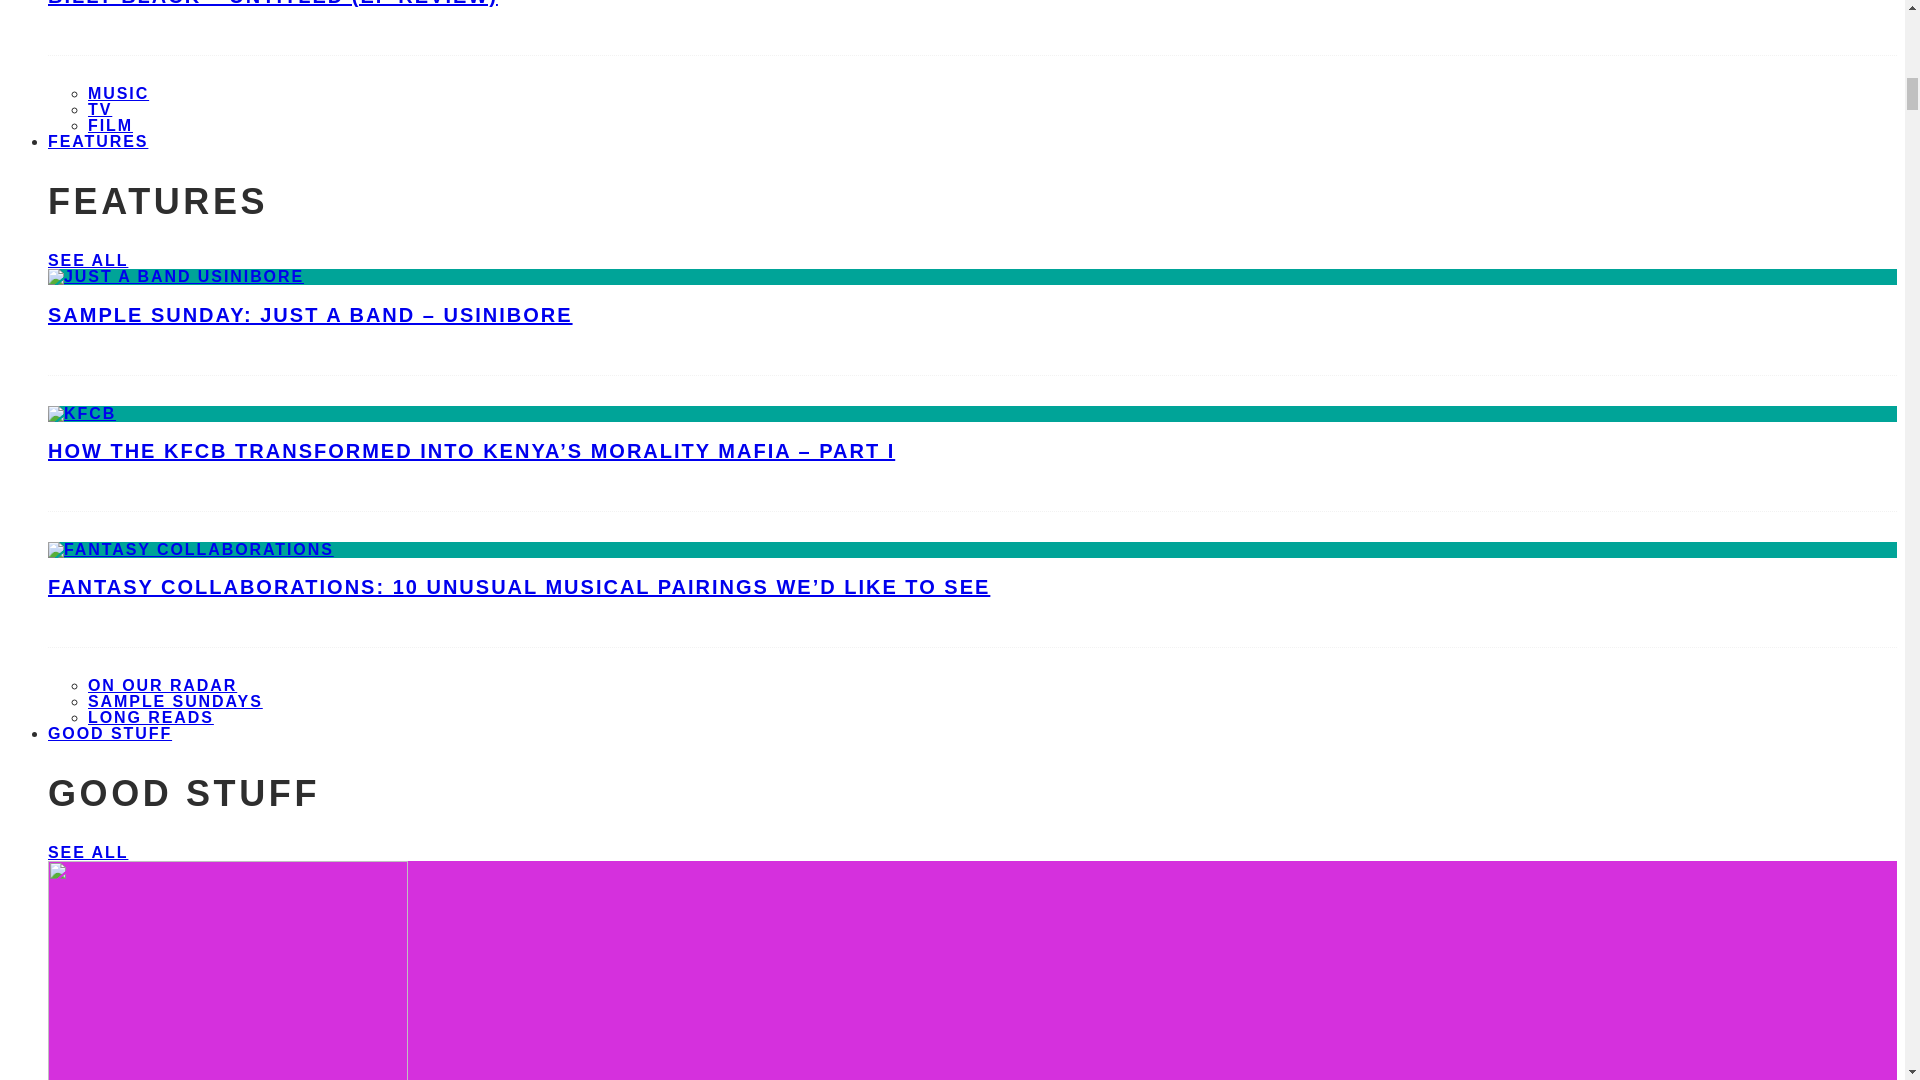 The width and height of the screenshot is (1920, 1080). Describe the element at coordinates (88, 852) in the screenshot. I see `SEE ALL` at that location.